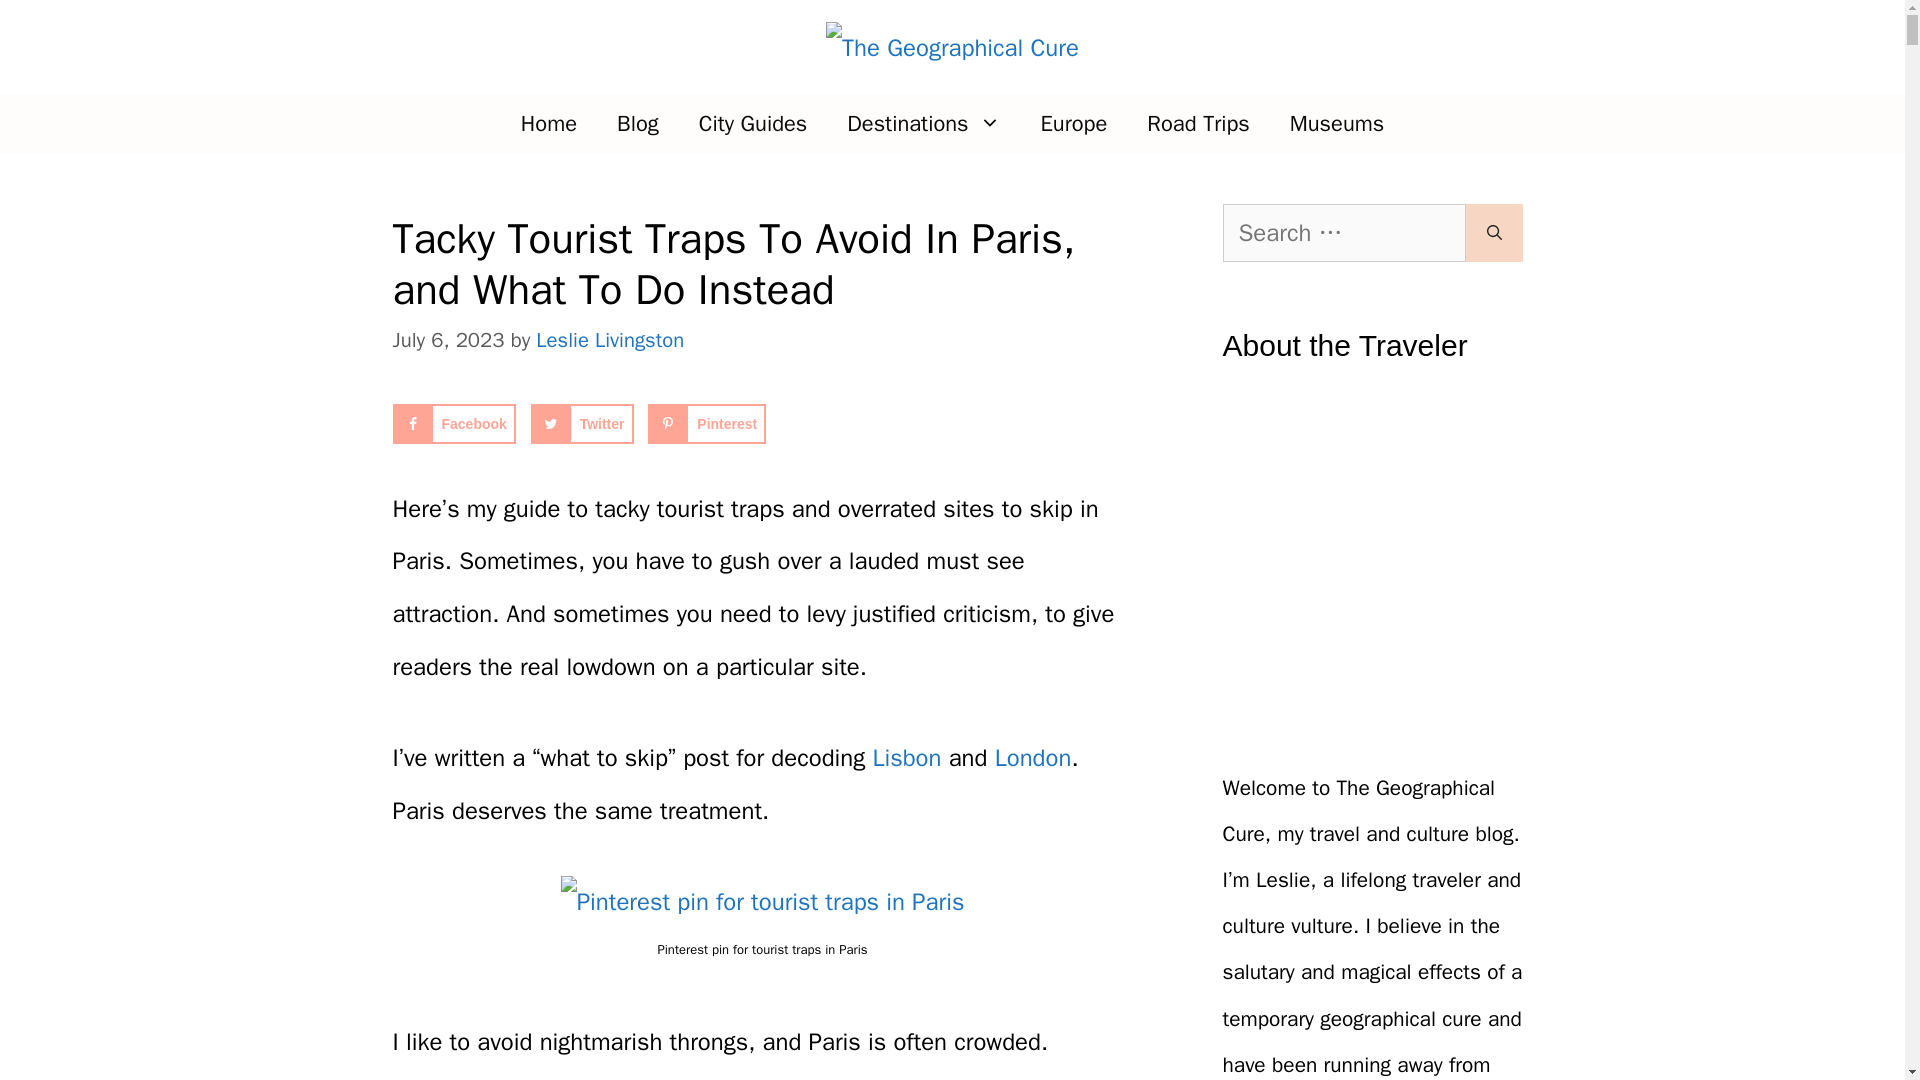 This screenshot has height=1080, width=1920. Describe the element at coordinates (452, 423) in the screenshot. I see `Share on Facebook` at that location.